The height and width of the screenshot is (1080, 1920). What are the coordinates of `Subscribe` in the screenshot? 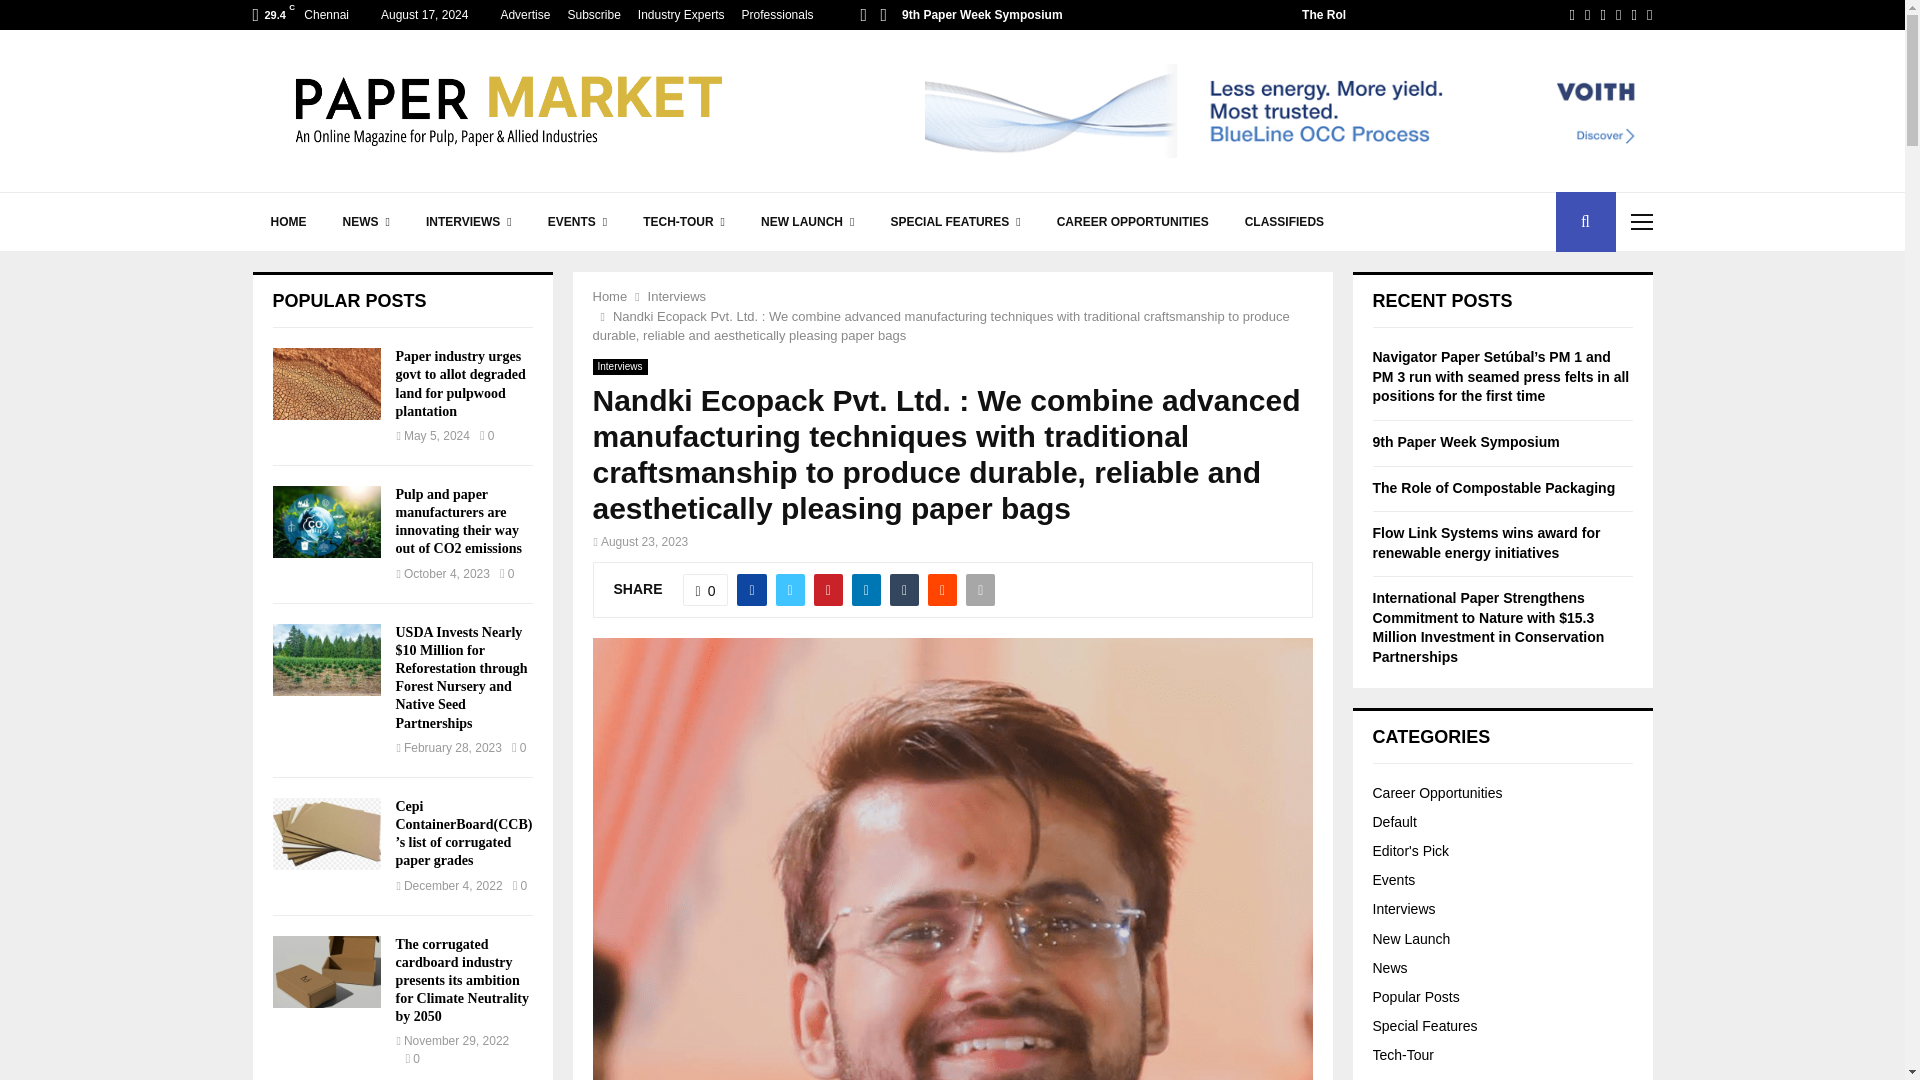 It's located at (593, 15).